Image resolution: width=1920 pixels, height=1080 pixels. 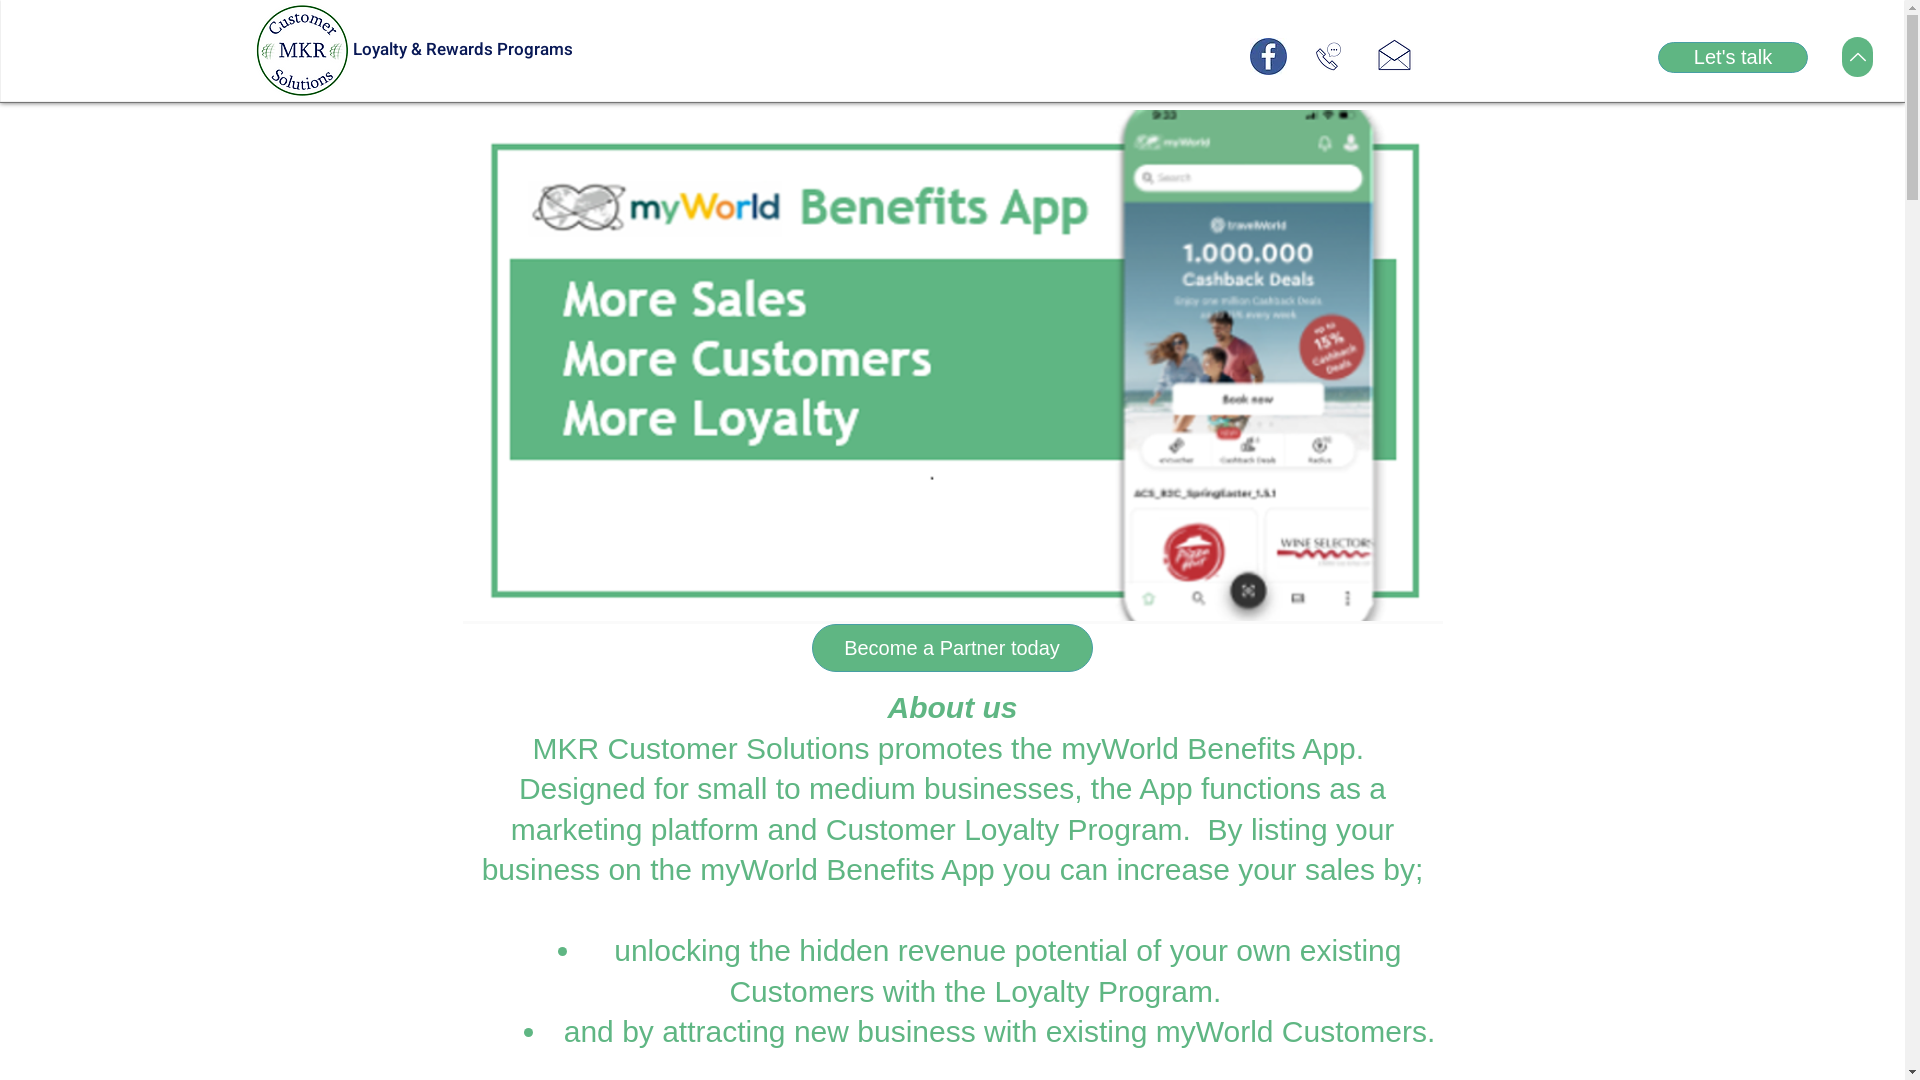 I want to click on Let's talk, so click(x=1733, y=58).